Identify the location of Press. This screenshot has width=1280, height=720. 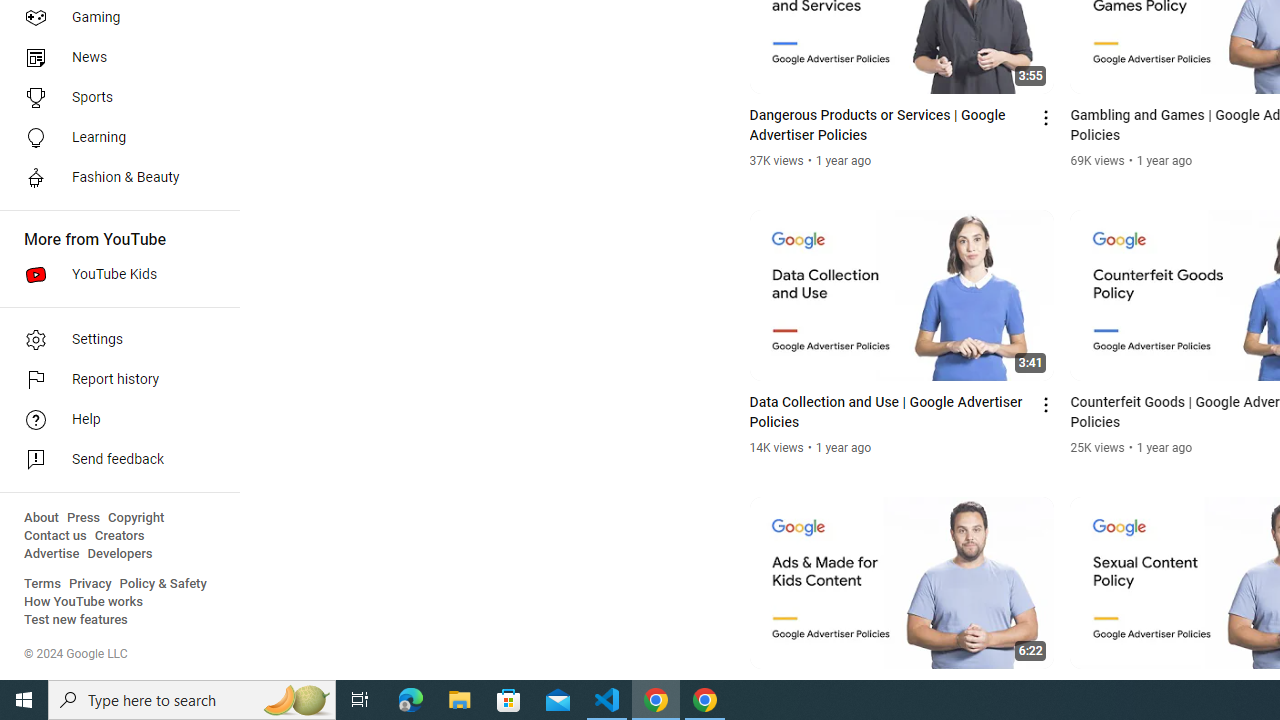
(84, 518).